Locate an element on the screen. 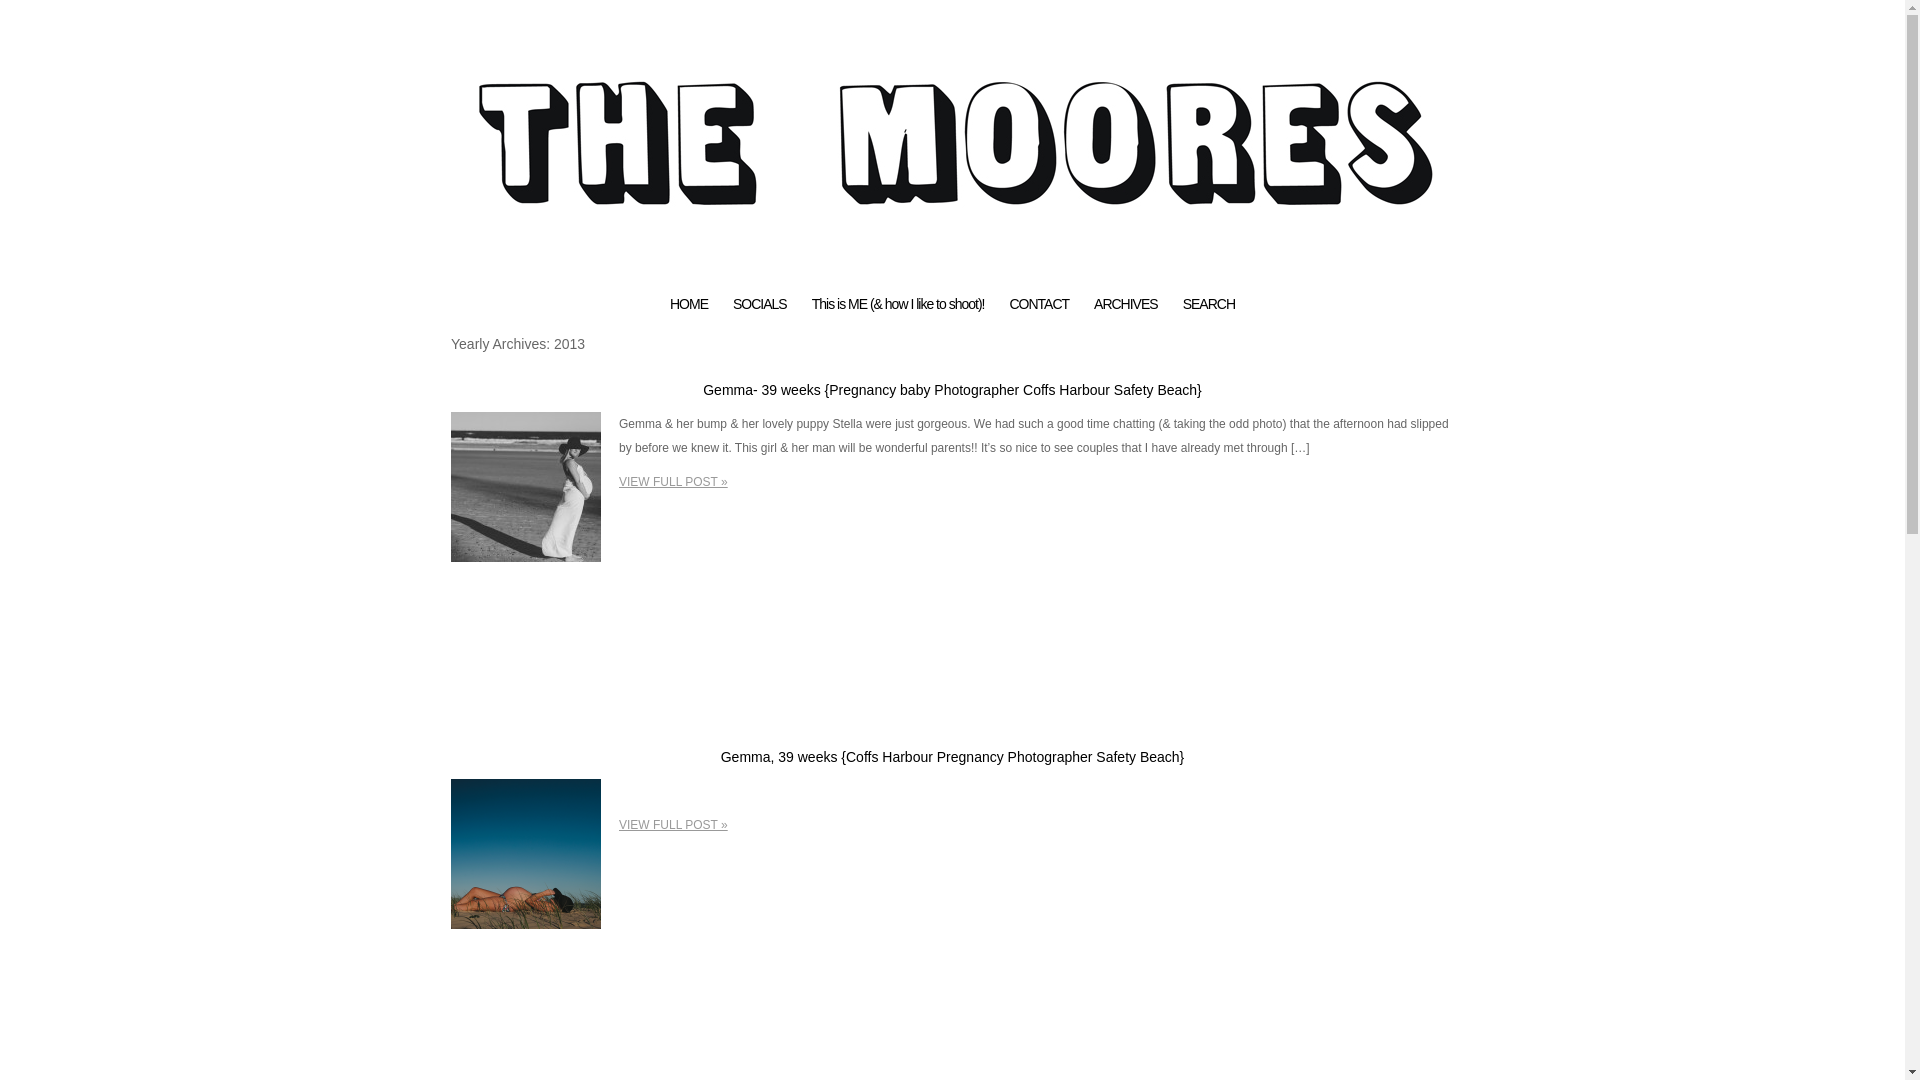 Image resolution: width=1920 pixels, height=1080 pixels. This is ME (& how I like to shoot)! is located at coordinates (898, 304).